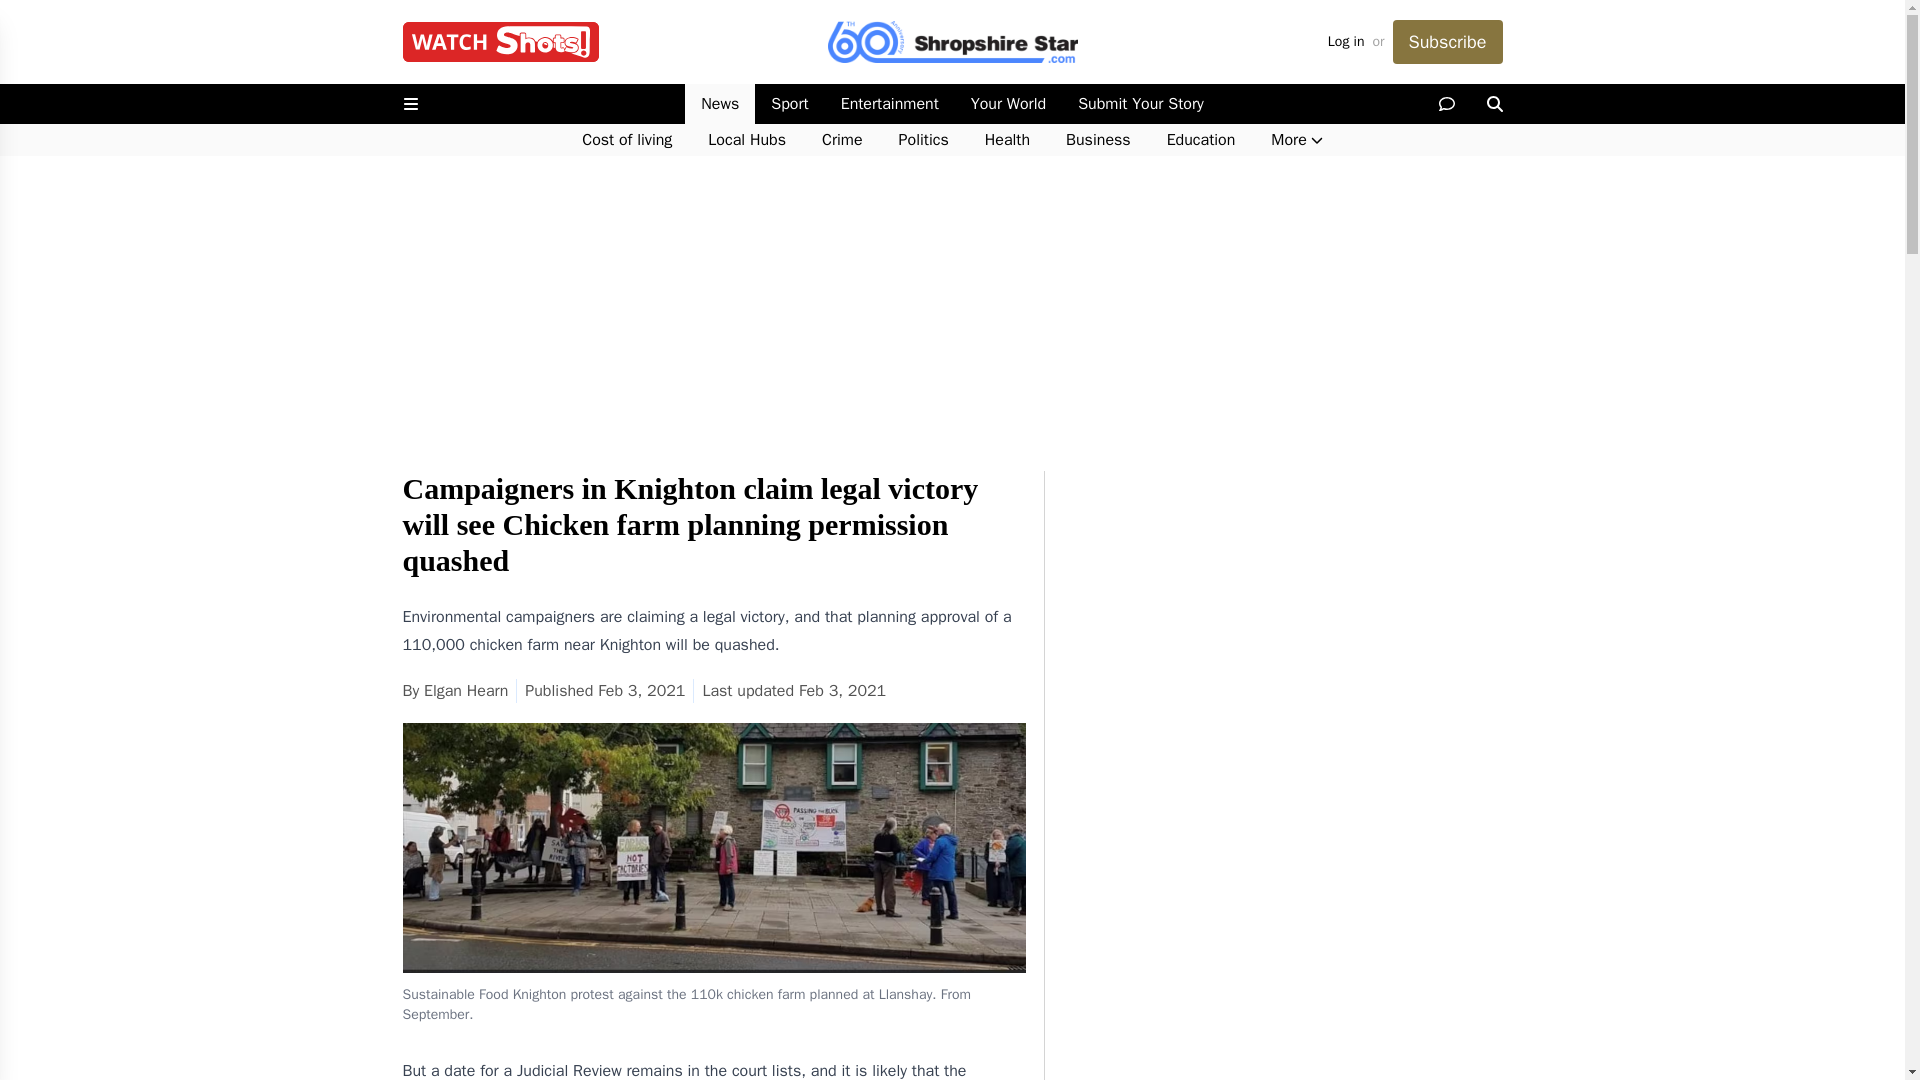 This screenshot has height=1080, width=1920. I want to click on Your World, so click(1008, 104).